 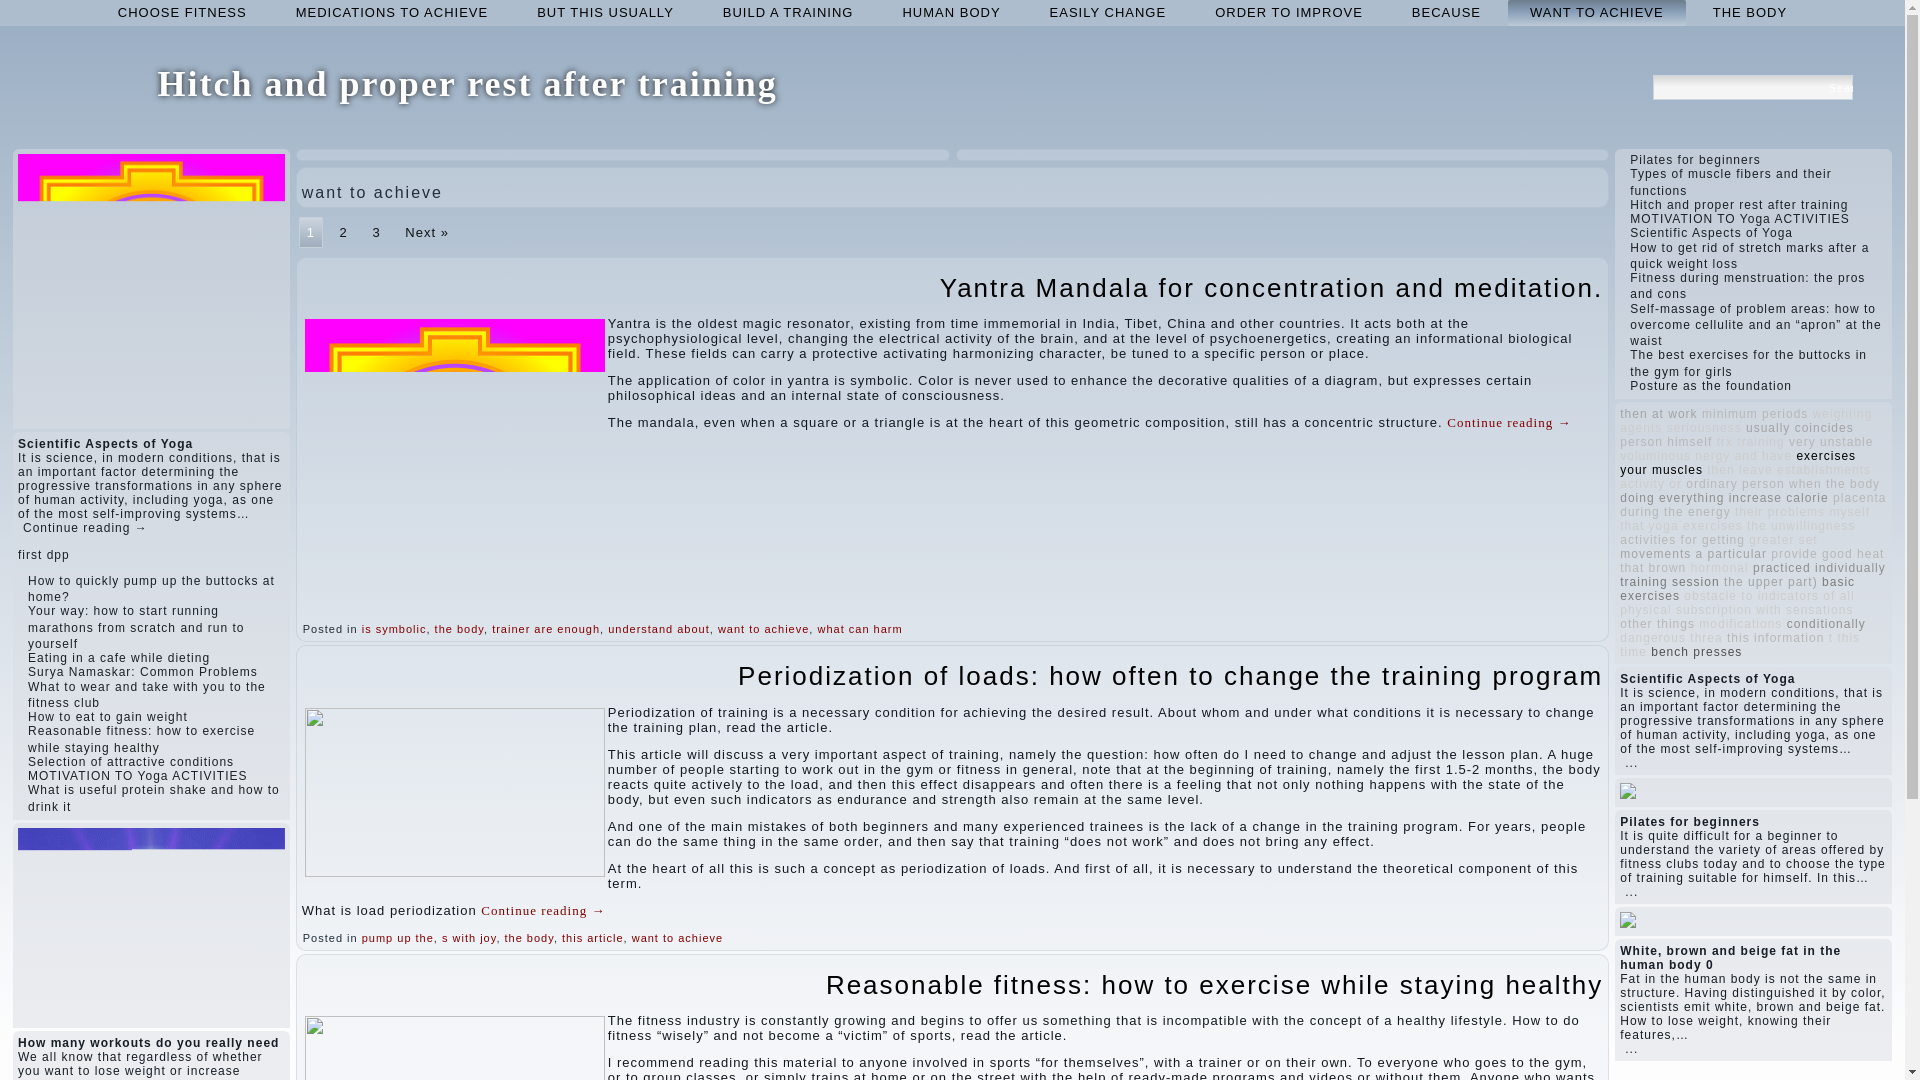 I want to click on Reasonable fitness: how to exercise while staying healthy, so click(x=142, y=738).